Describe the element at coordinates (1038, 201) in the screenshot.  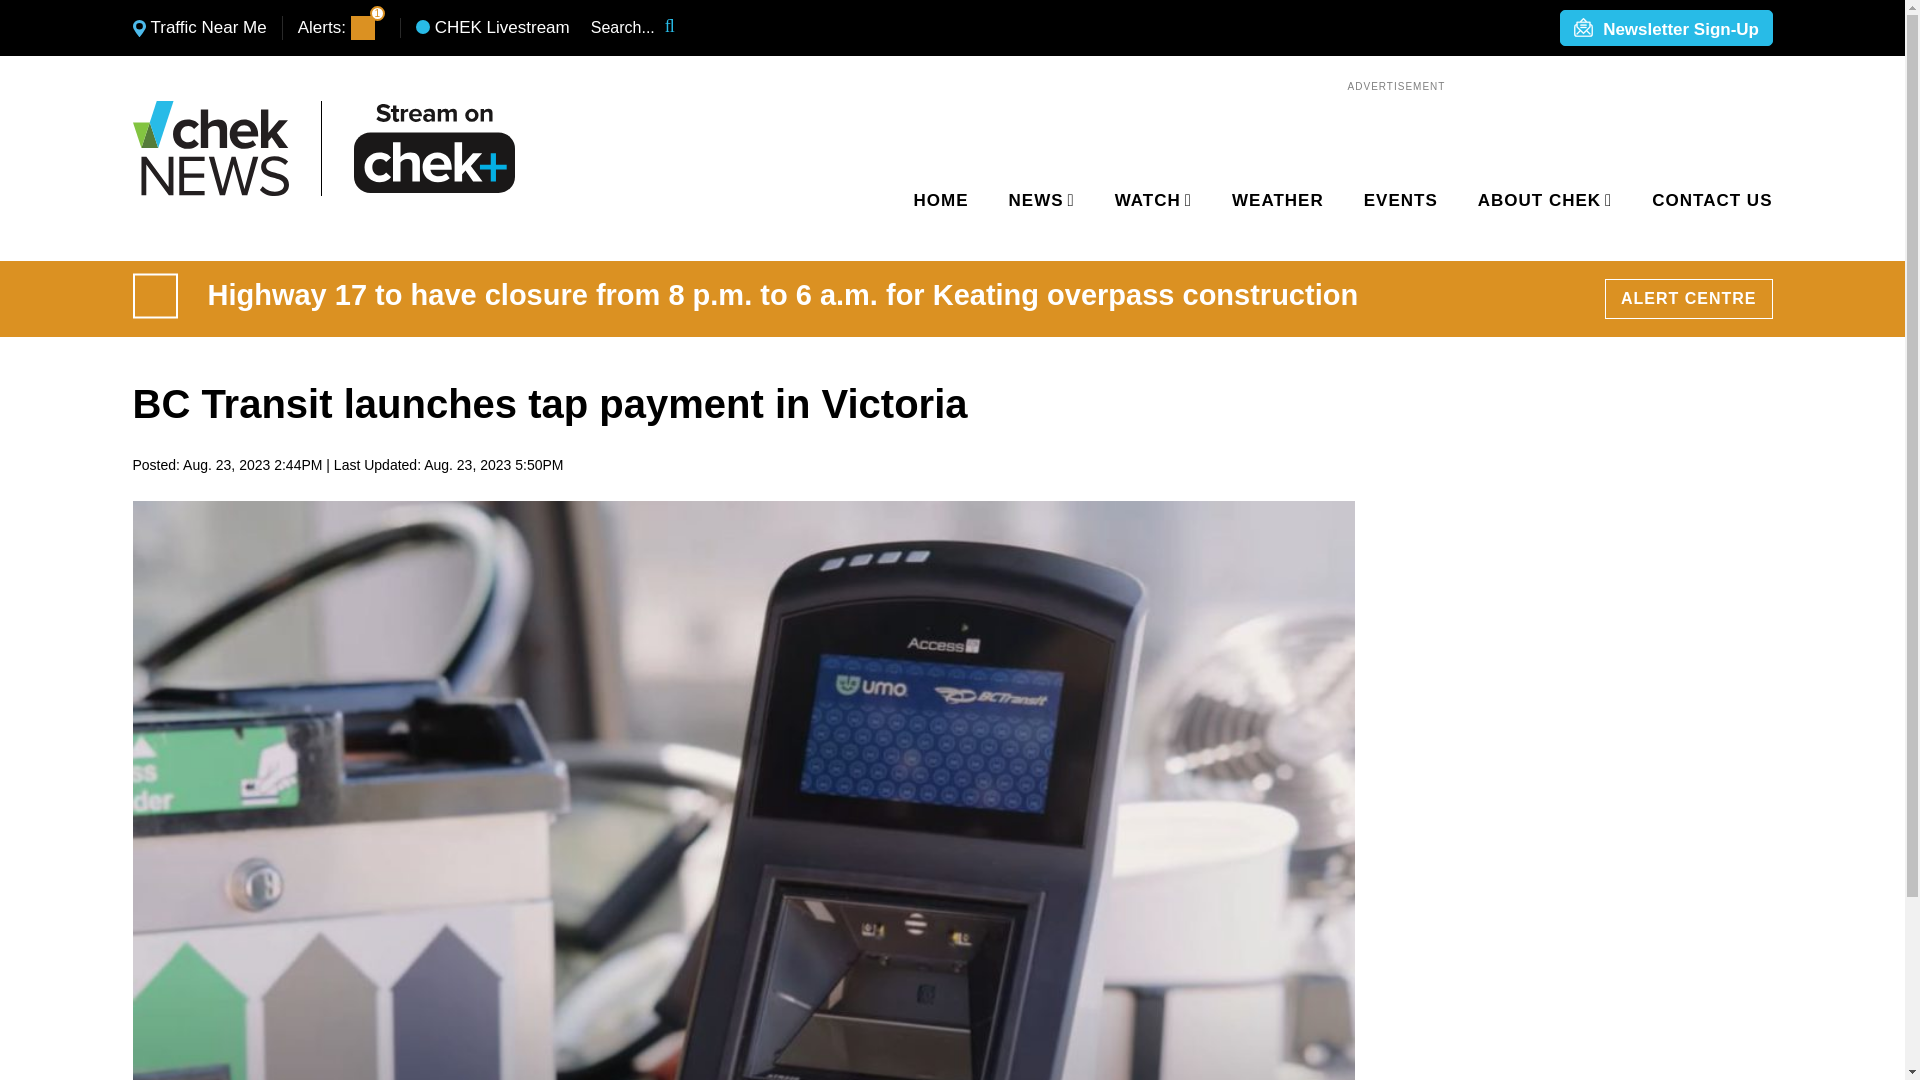
I see `NEWS` at that location.